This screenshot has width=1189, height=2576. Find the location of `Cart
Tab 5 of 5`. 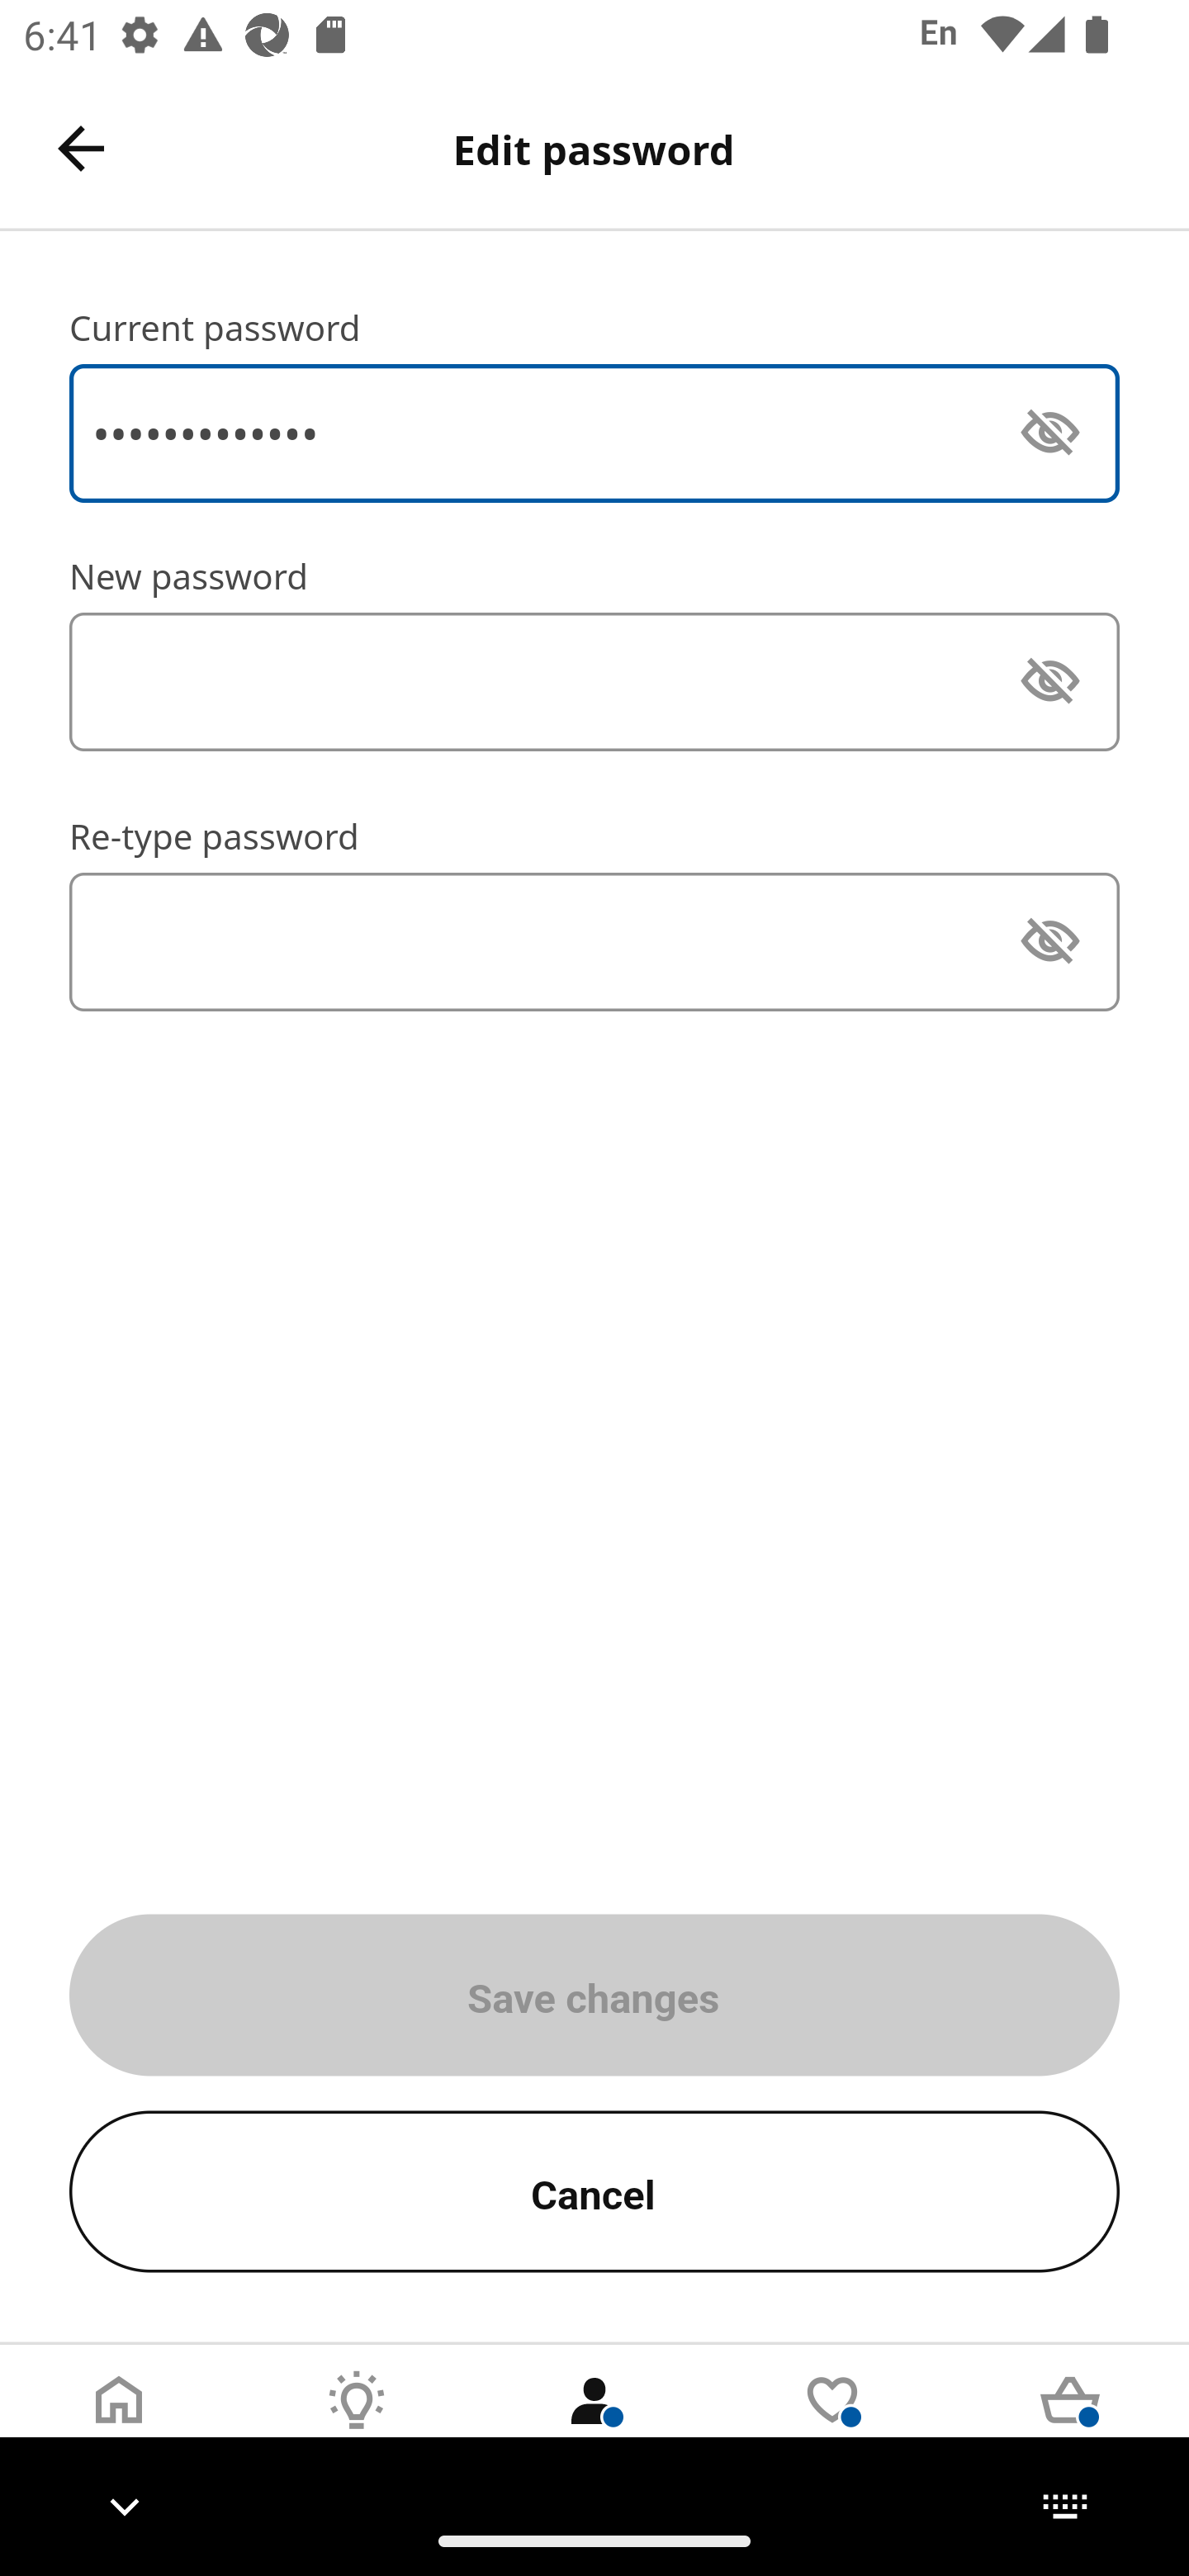

Cart
Tab 5 of 5 is located at coordinates (1070, 2425).